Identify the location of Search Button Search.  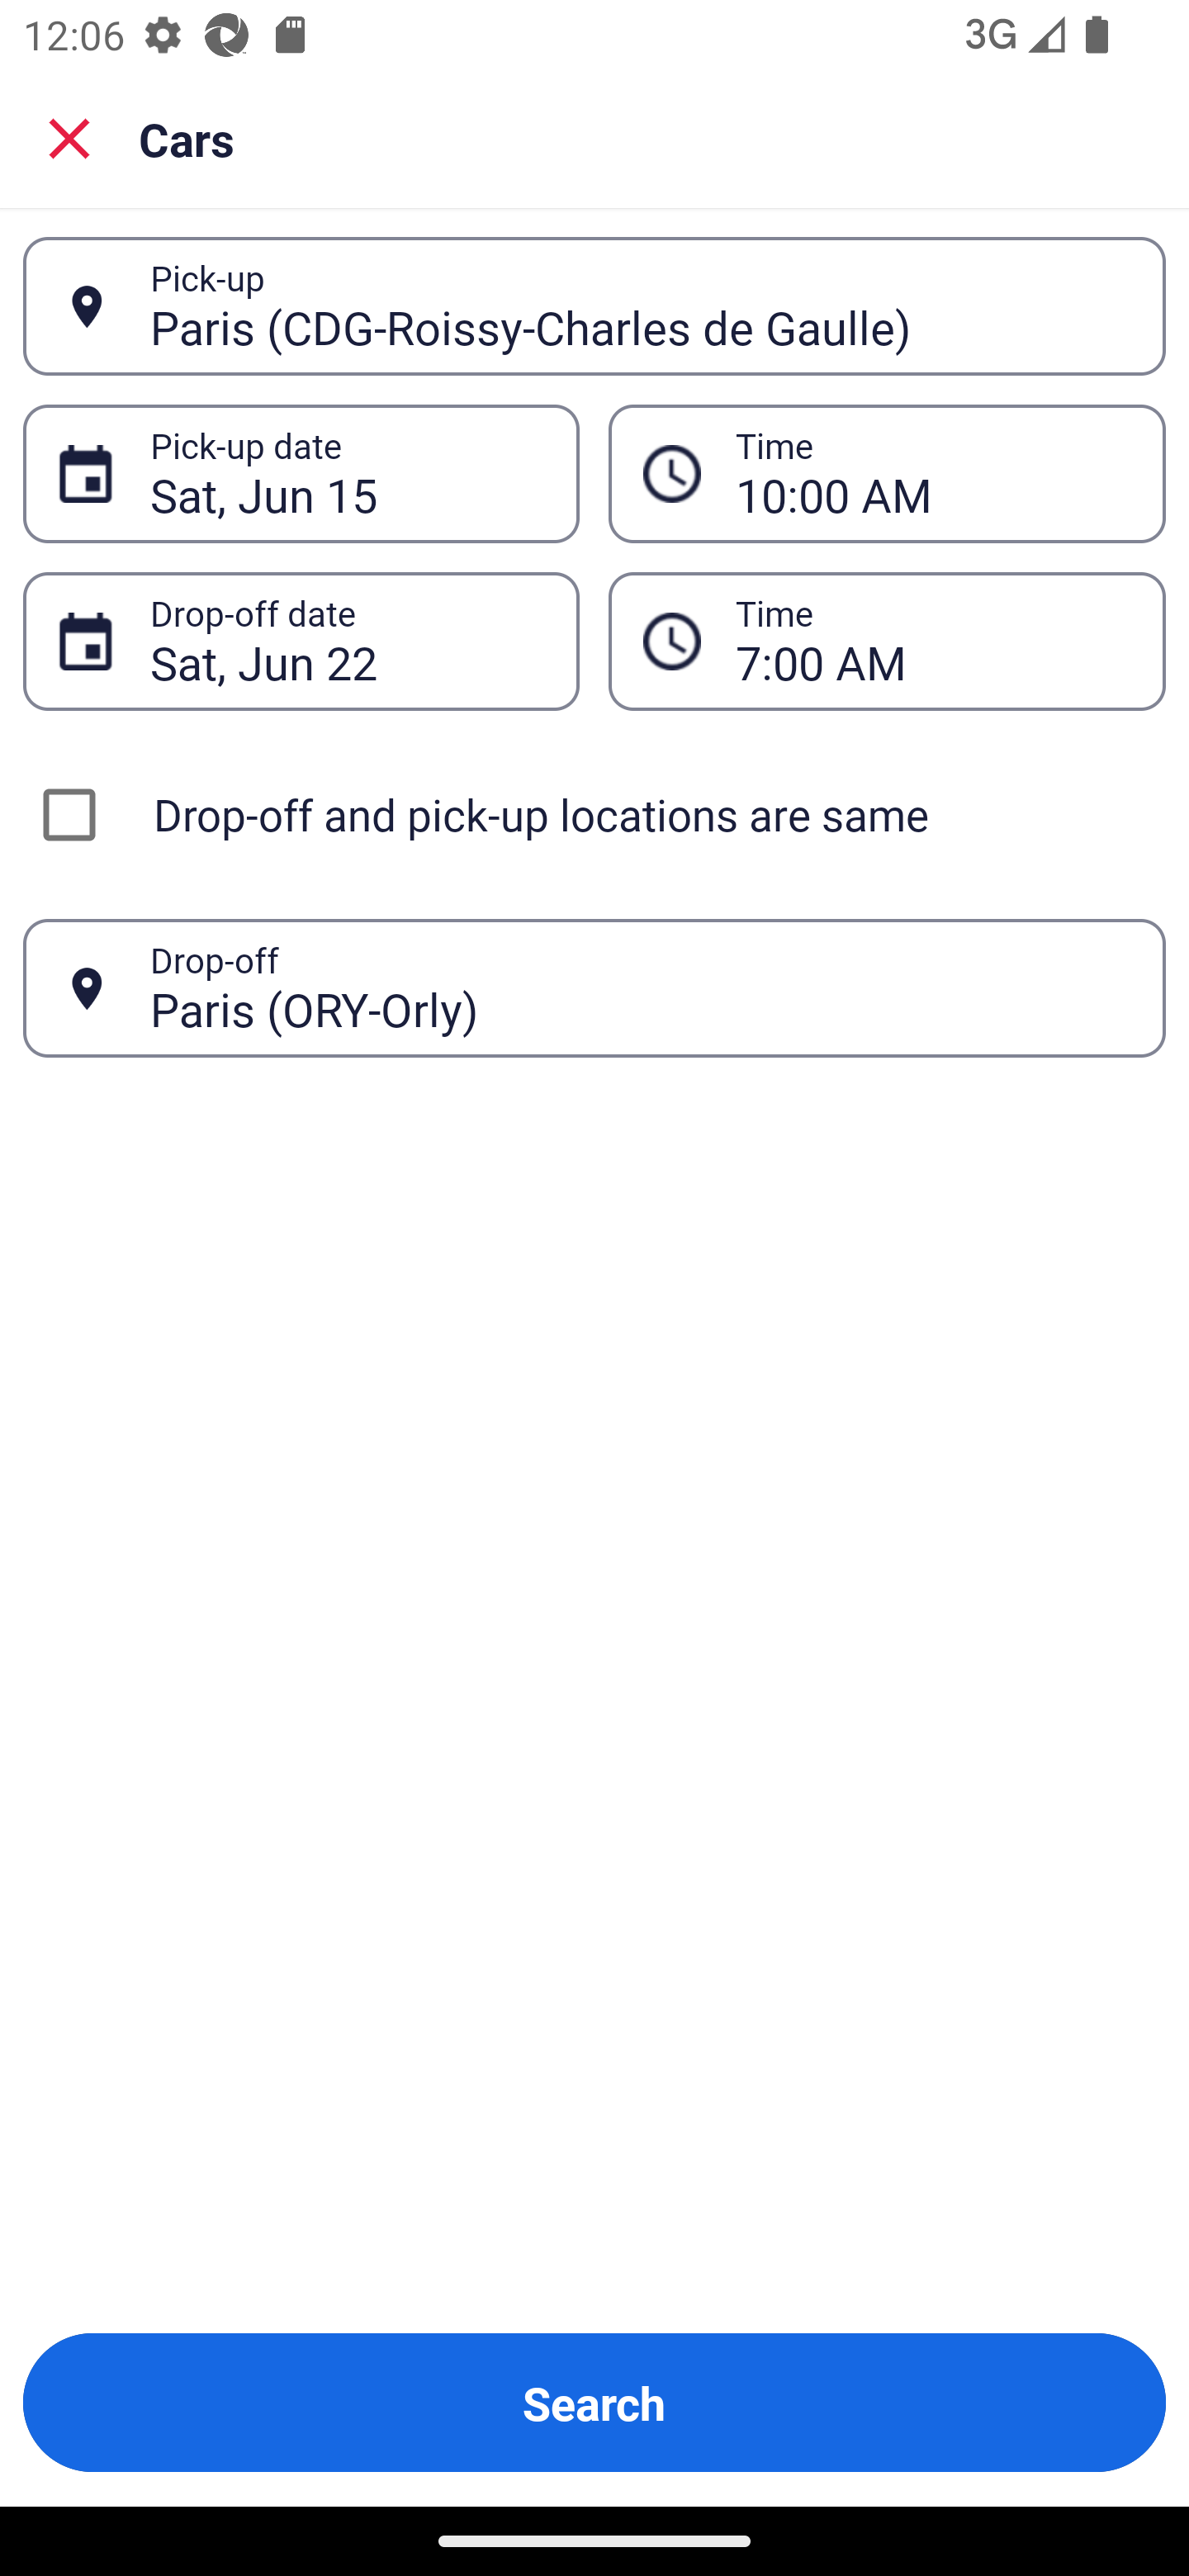
(594, 2403).